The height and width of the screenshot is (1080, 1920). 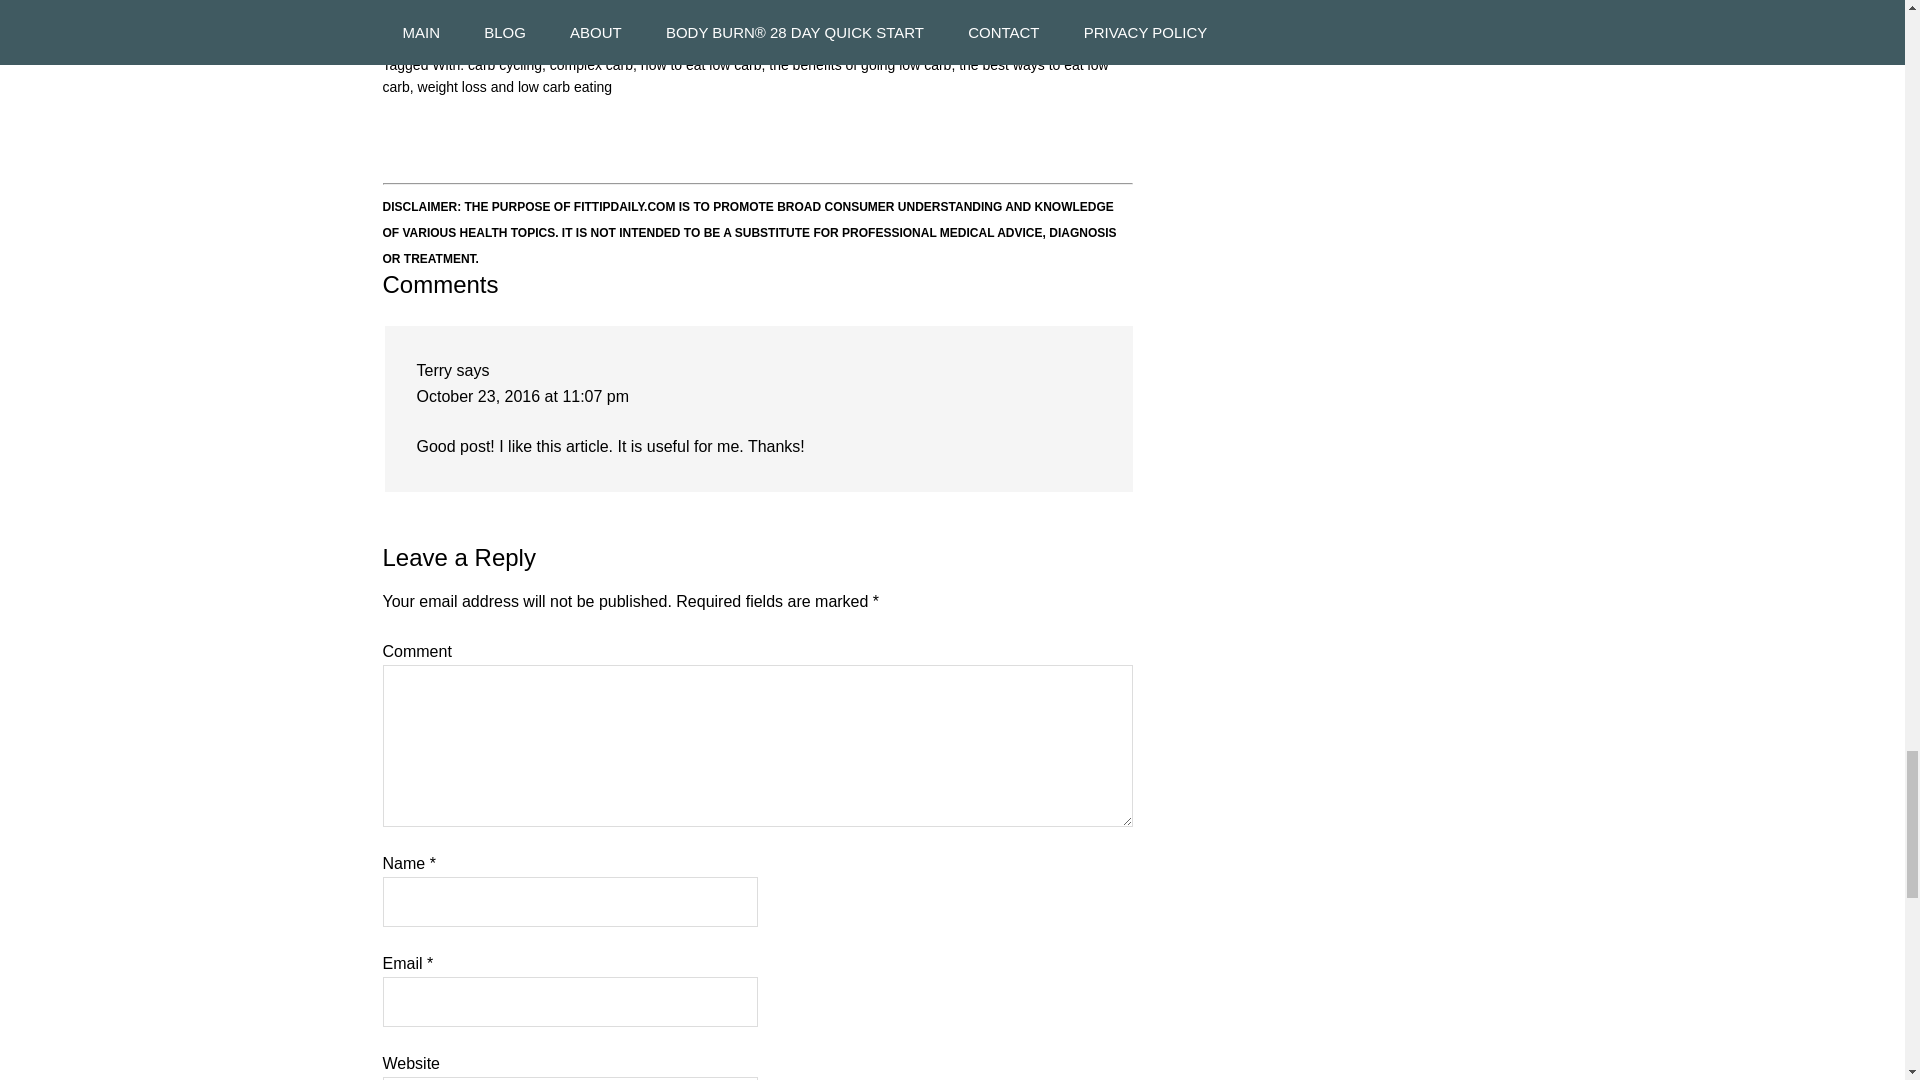 What do you see at coordinates (759, 4) in the screenshot?
I see `Click to share on LinkedIn` at bounding box center [759, 4].